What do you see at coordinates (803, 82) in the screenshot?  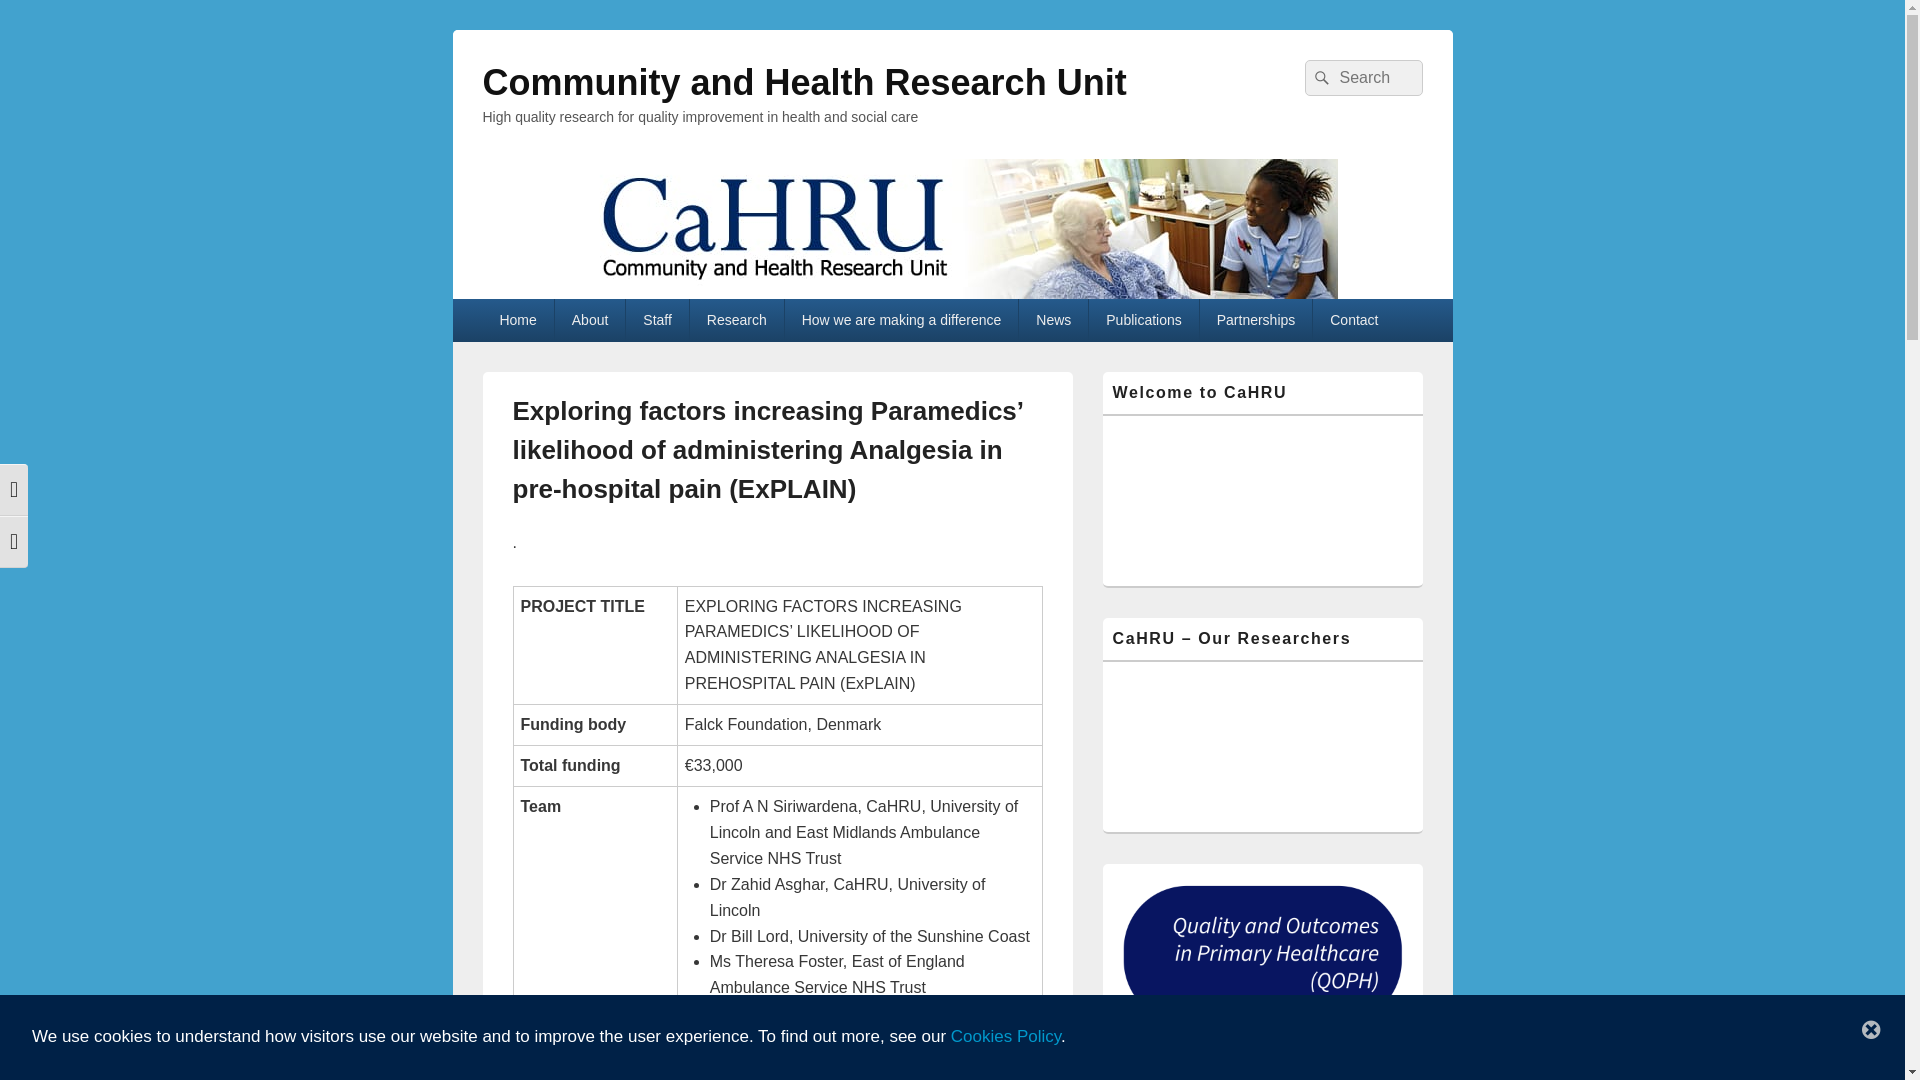 I see `Community and Health Research Unit` at bounding box center [803, 82].